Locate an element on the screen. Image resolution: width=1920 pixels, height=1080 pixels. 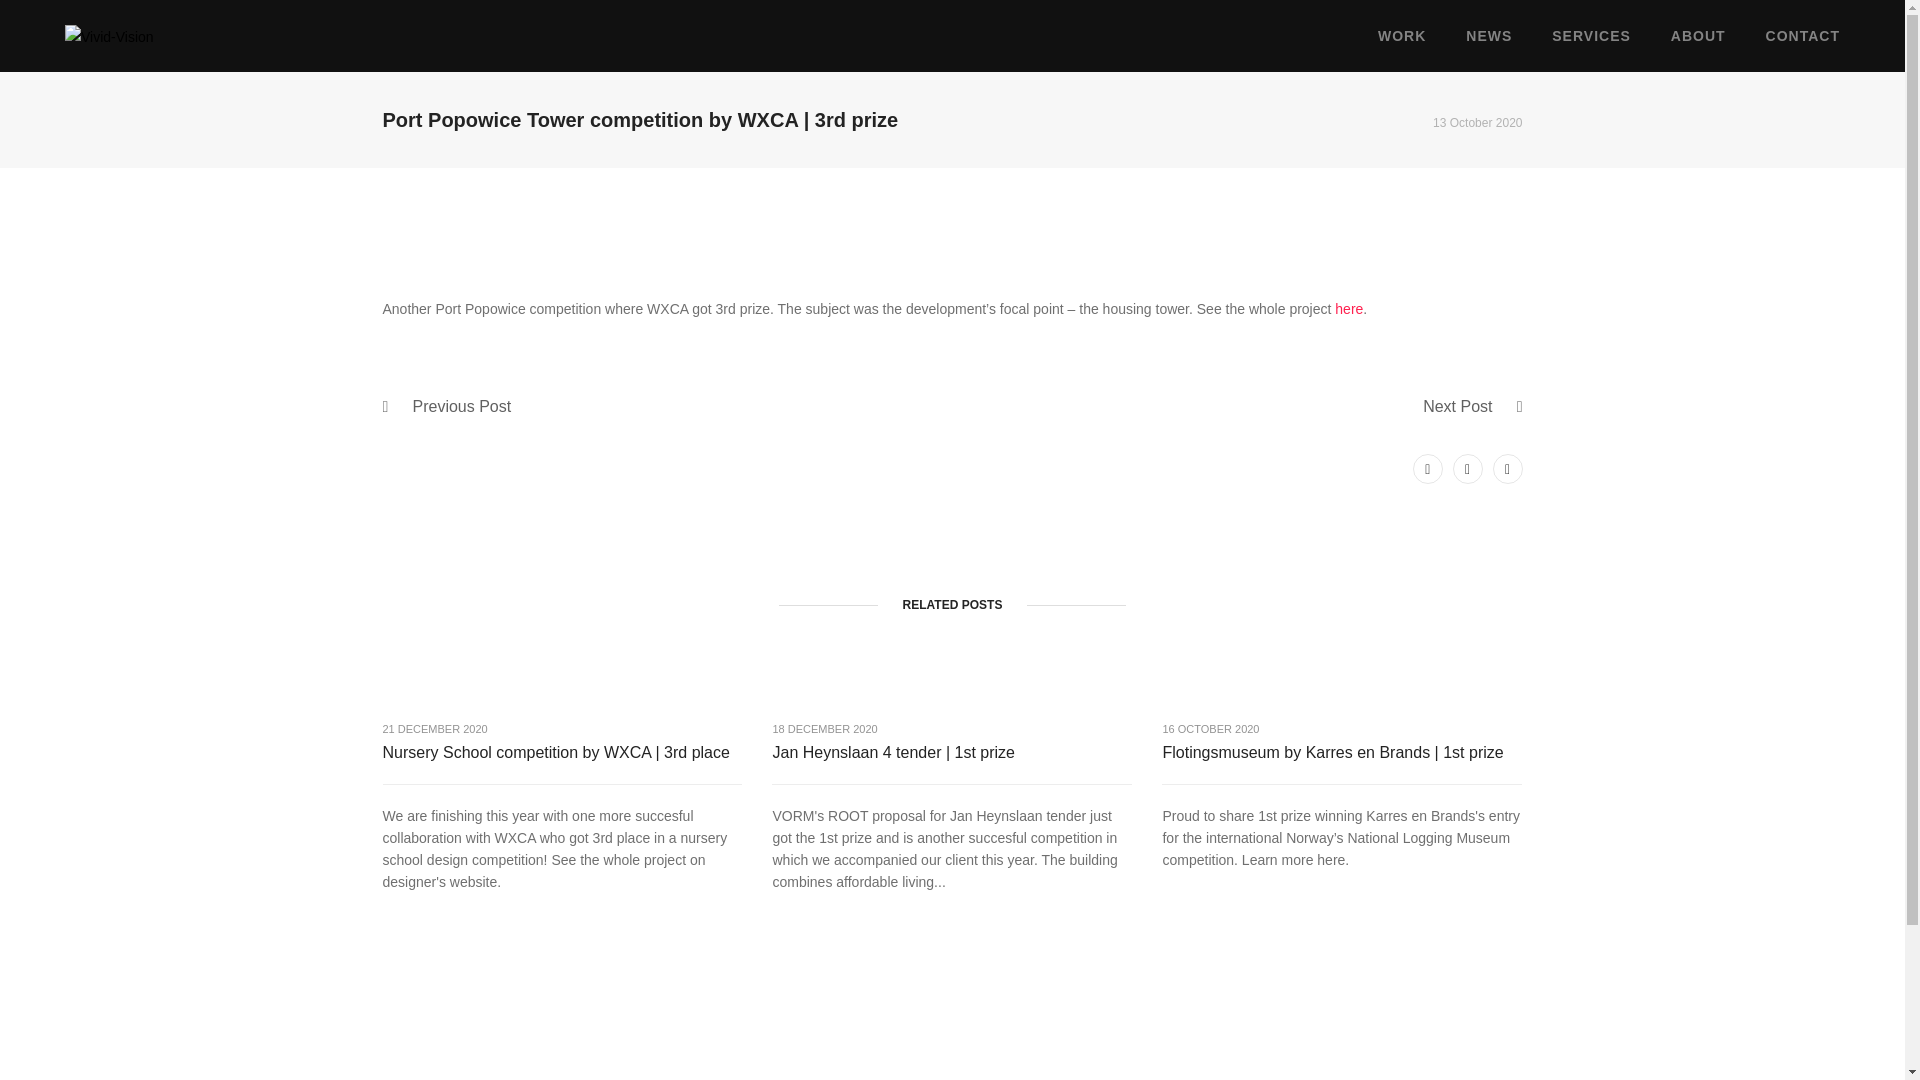
Previous Post is located at coordinates (461, 406).